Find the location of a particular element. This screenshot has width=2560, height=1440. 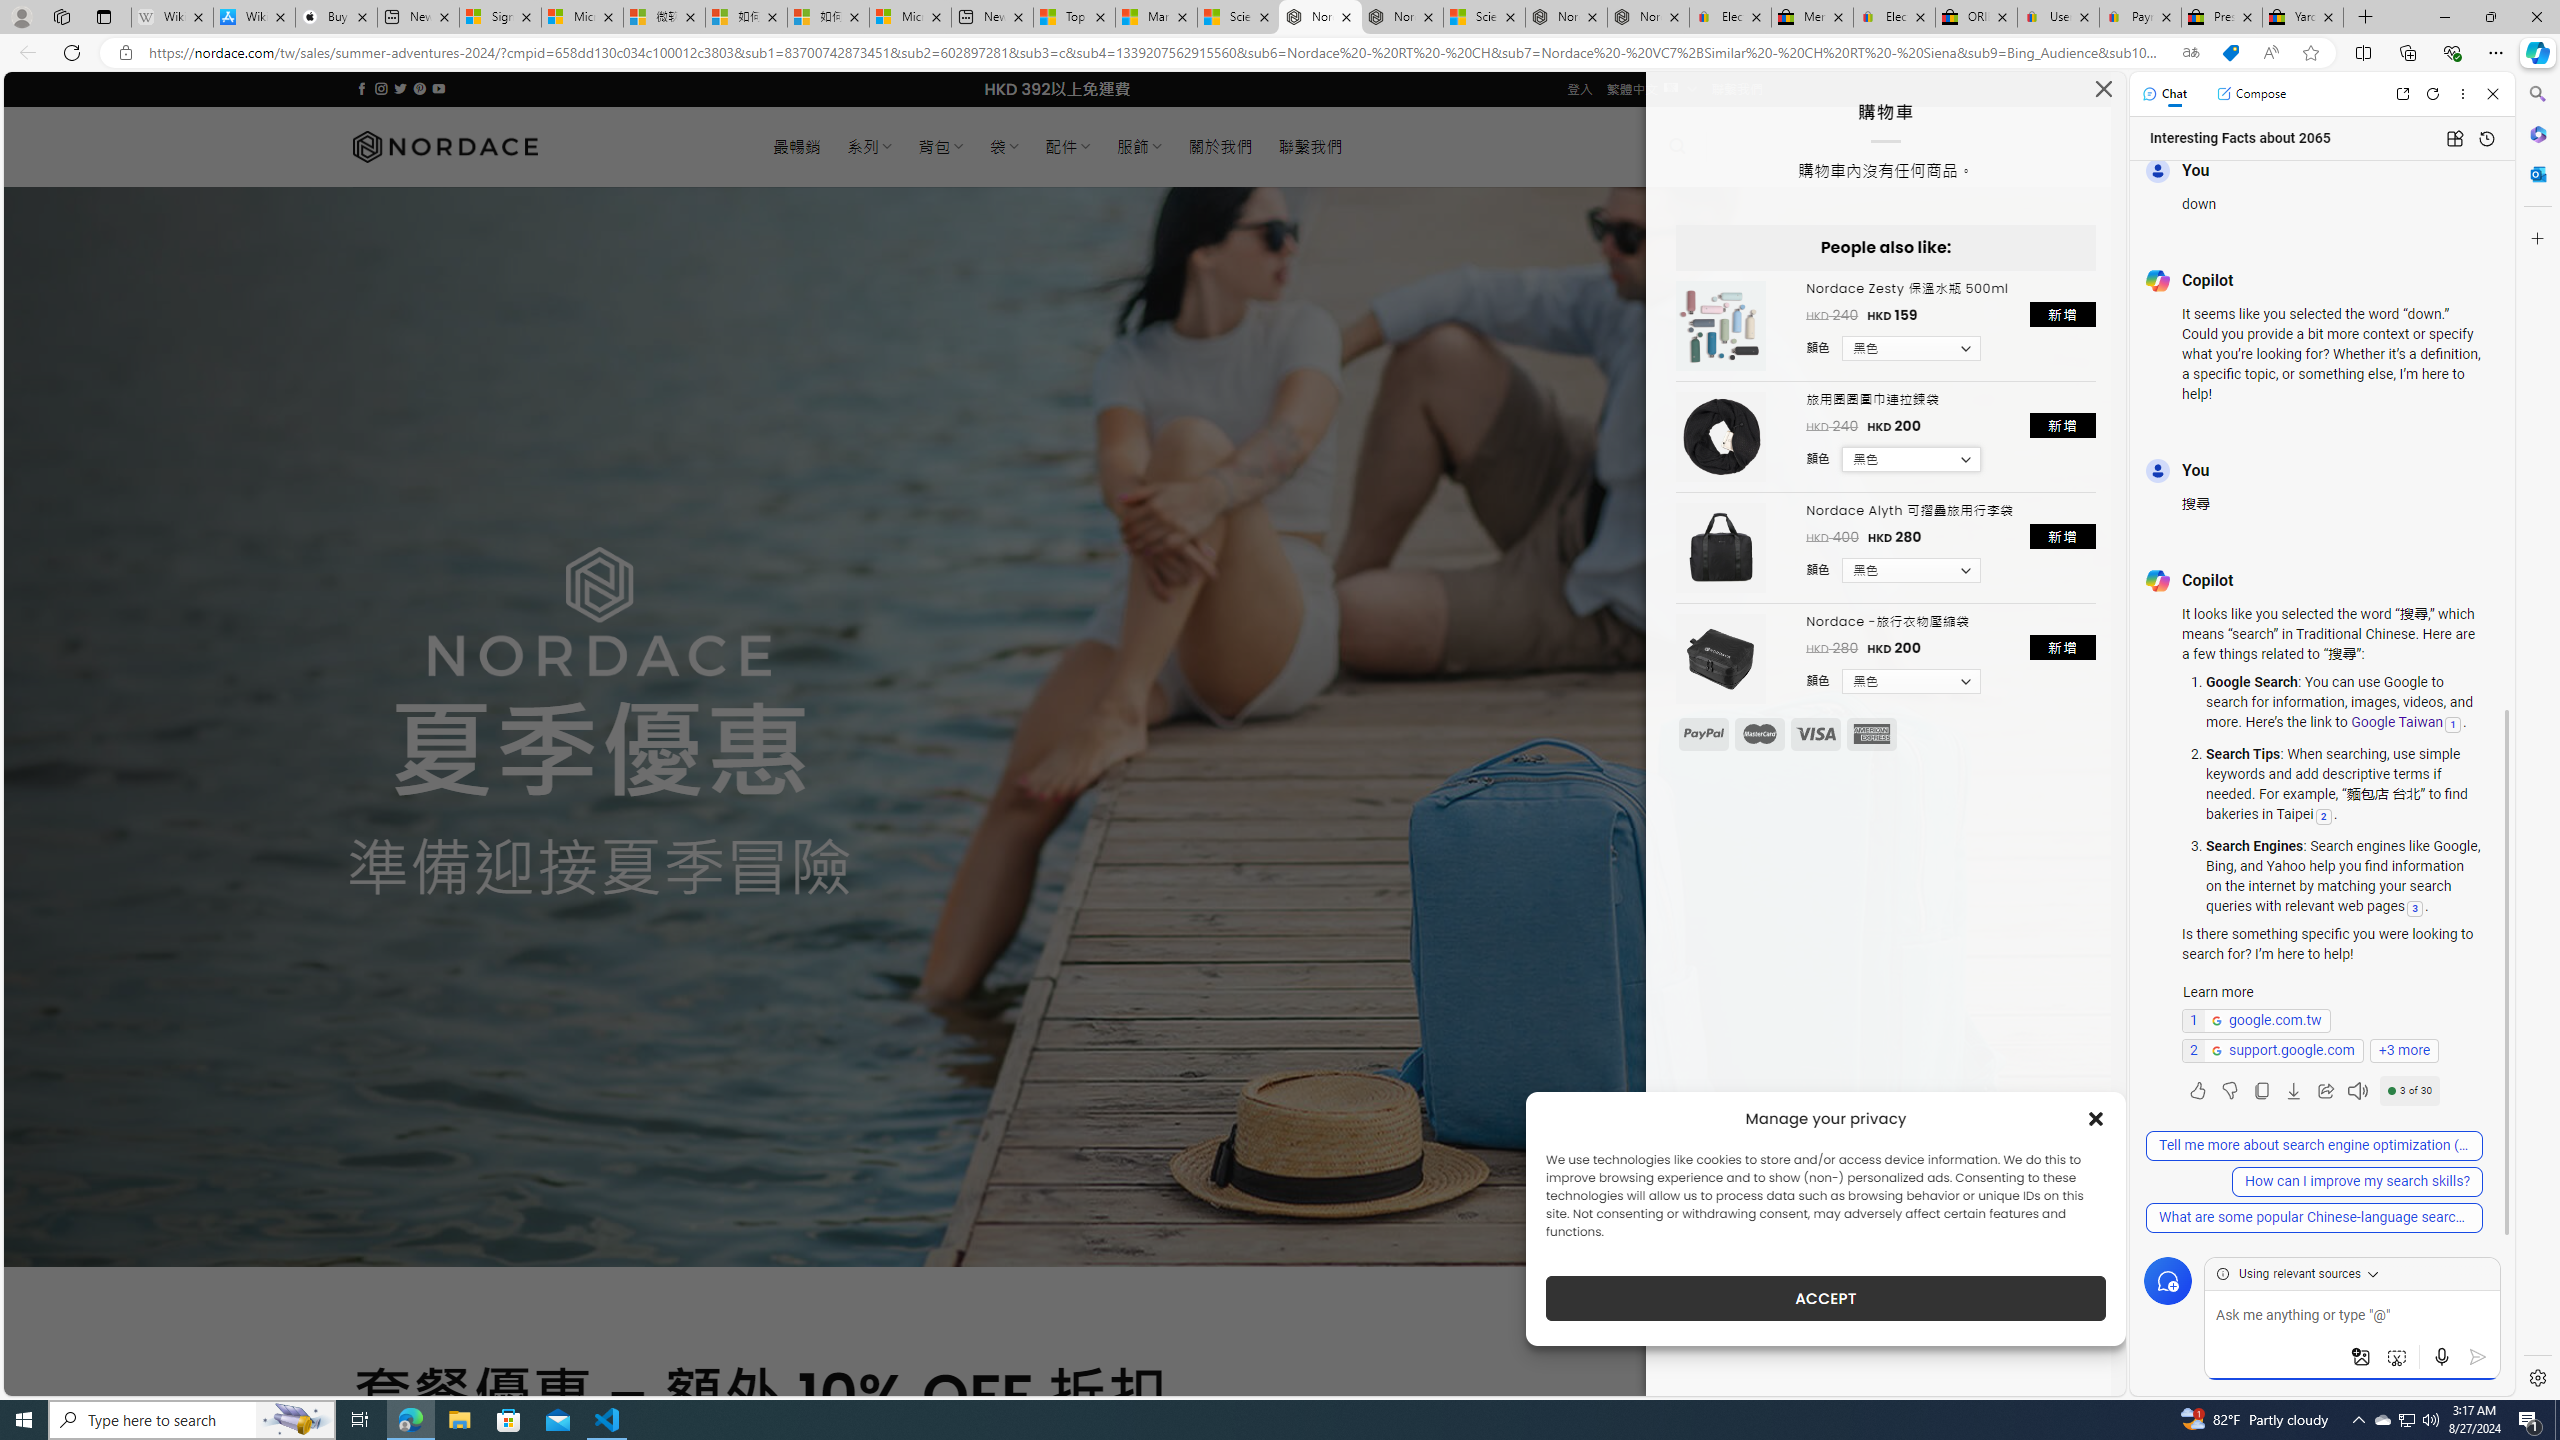

Yard, Garden & Outdoor Living is located at coordinates (2302, 17).